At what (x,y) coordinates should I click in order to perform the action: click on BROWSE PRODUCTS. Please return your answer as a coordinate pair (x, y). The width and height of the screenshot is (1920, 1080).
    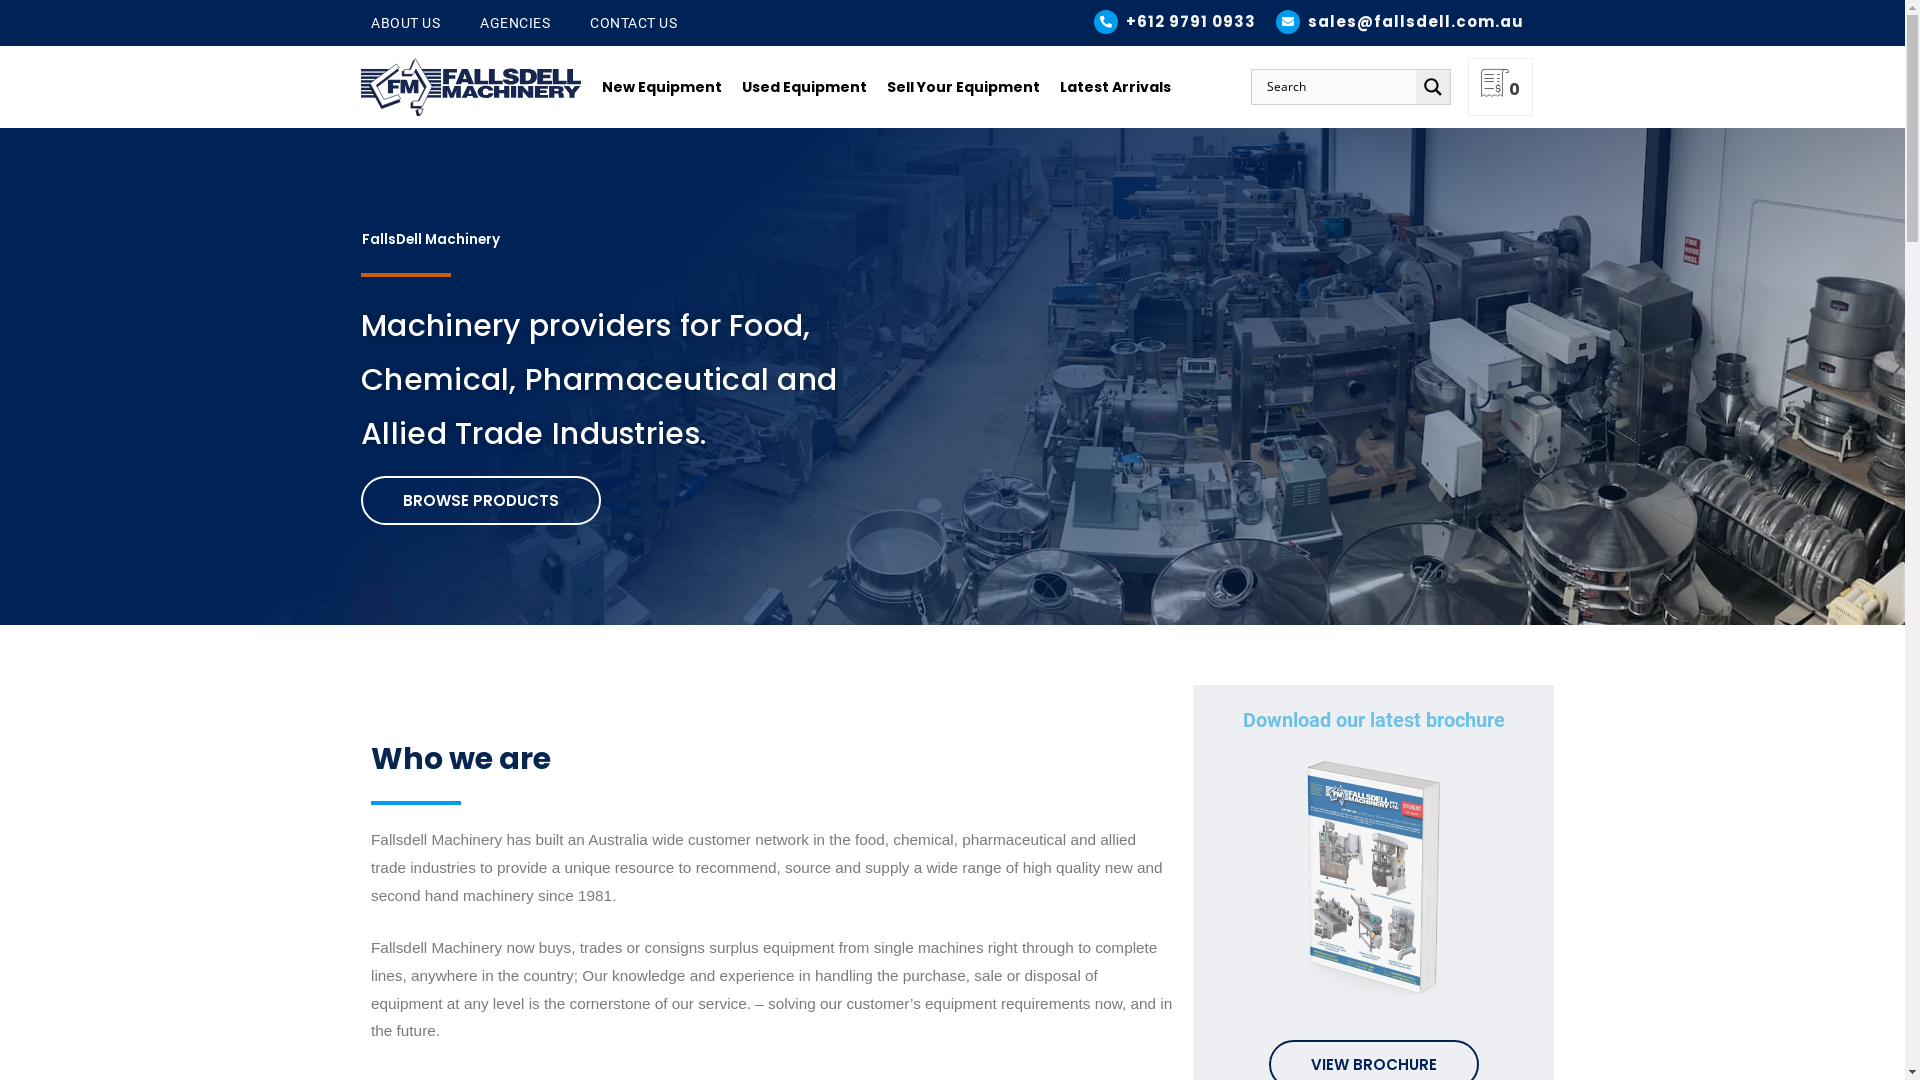
    Looking at the image, I should click on (481, 500).